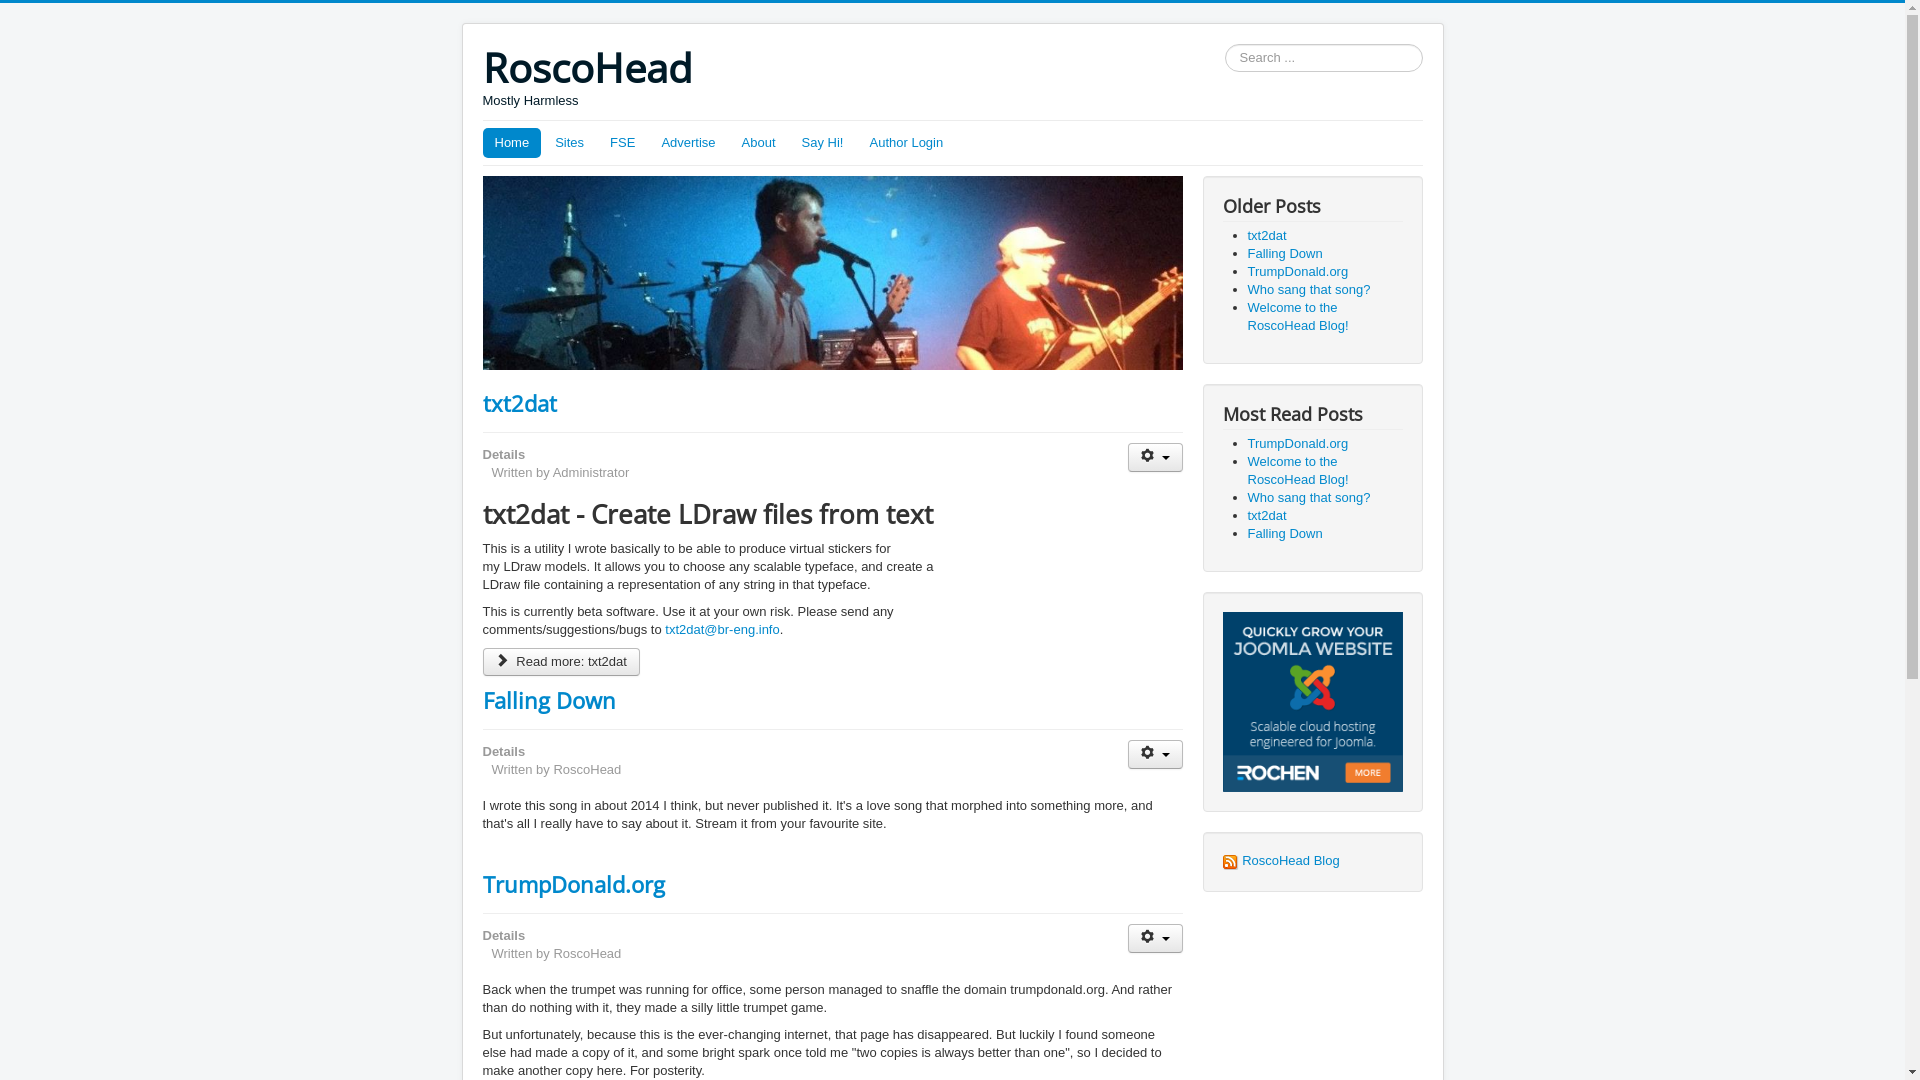 The image size is (1920, 1080). What do you see at coordinates (622, 143) in the screenshot?
I see `FSE` at bounding box center [622, 143].